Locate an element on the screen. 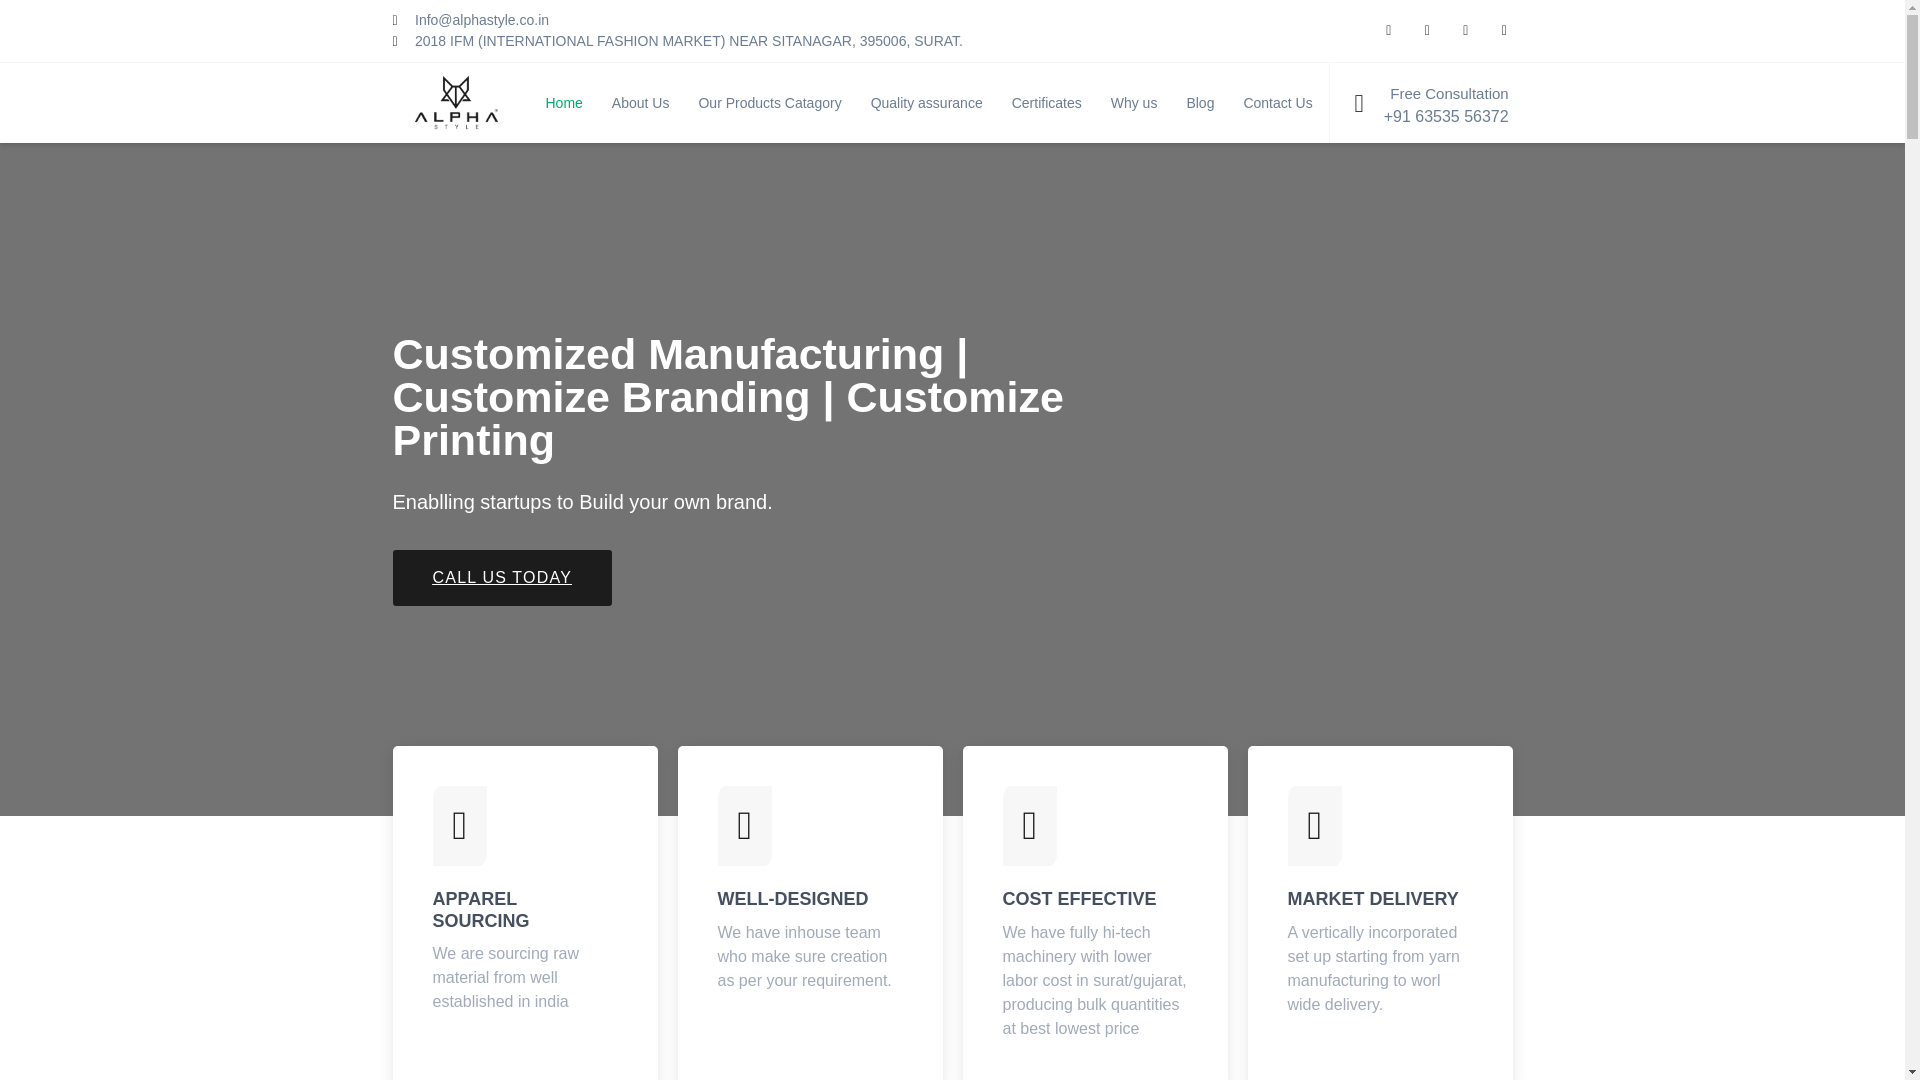  Certificates is located at coordinates (1048, 102).